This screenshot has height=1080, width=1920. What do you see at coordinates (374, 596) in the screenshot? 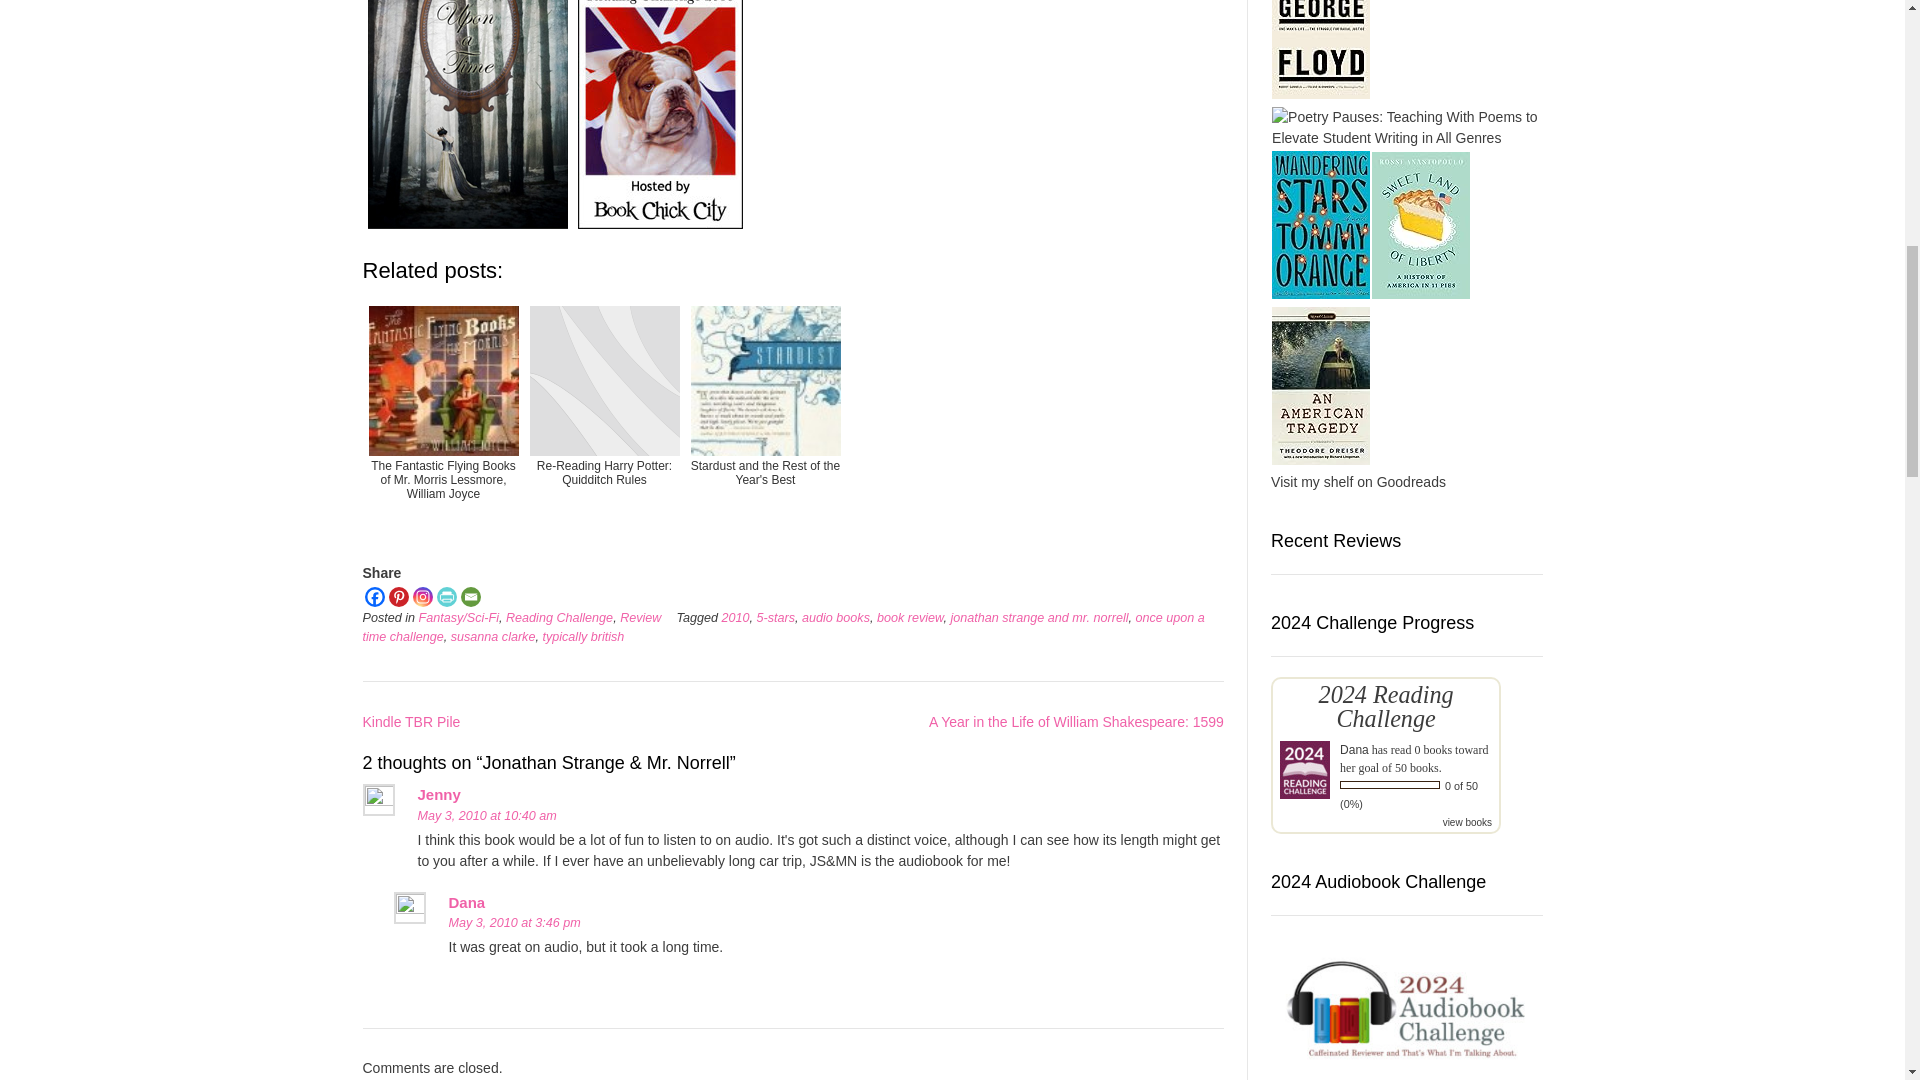
I see `Facebook` at bounding box center [374, 596].